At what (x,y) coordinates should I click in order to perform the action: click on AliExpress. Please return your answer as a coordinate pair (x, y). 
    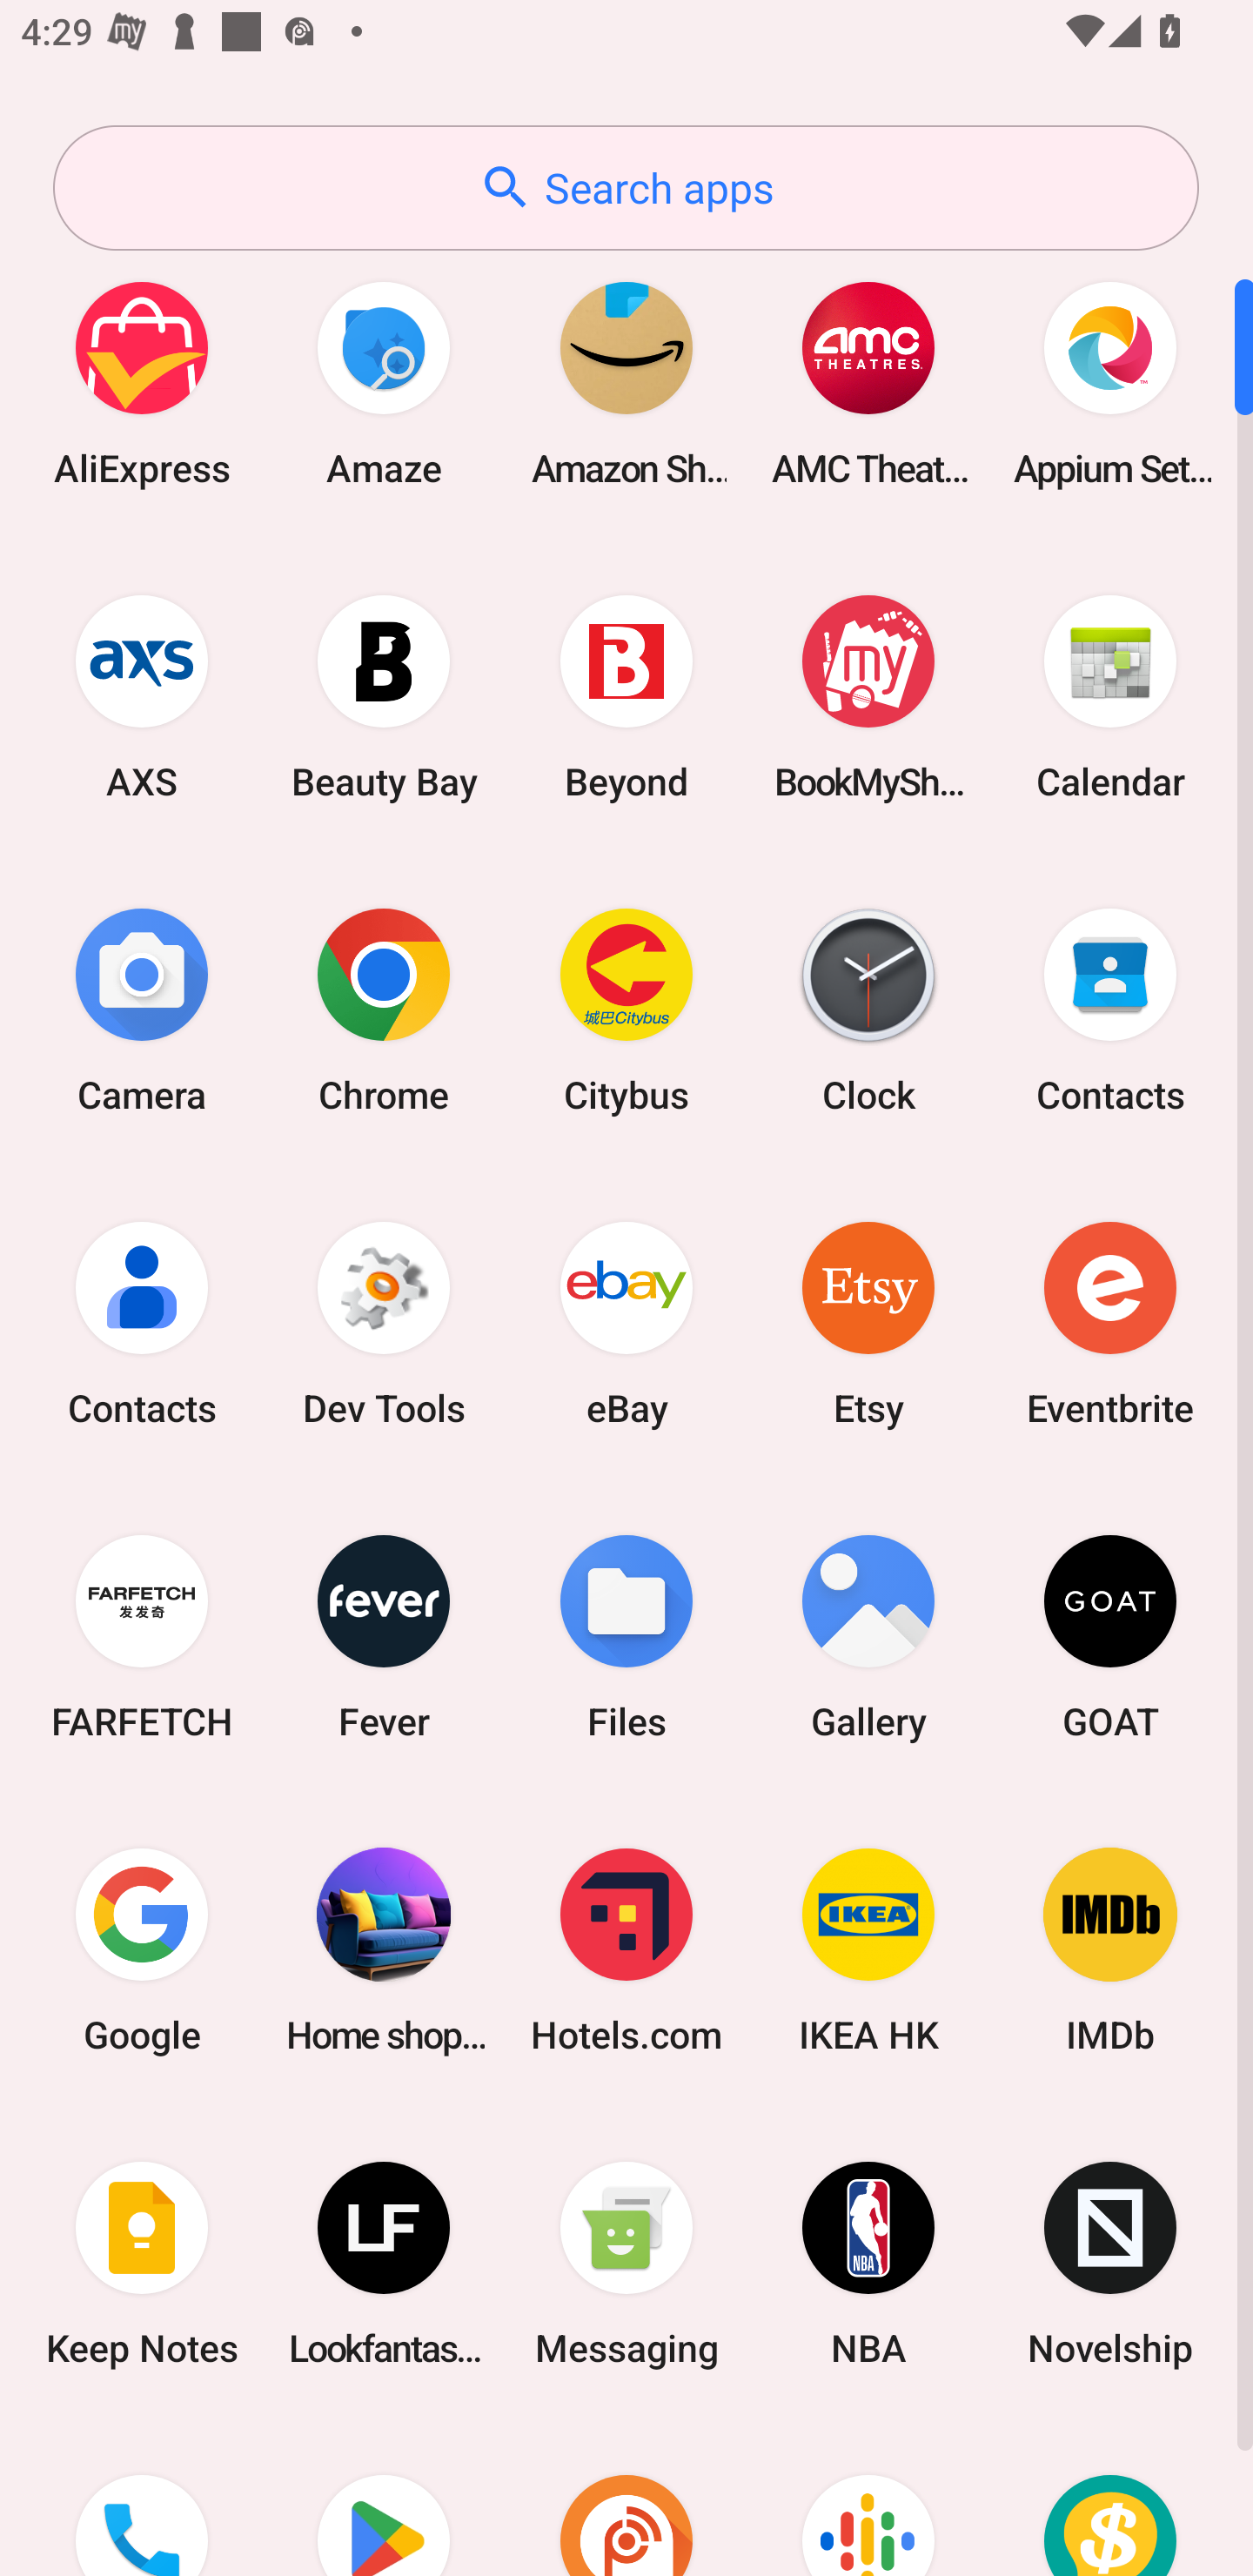
    Looking at the image, I should click on (142, 383).